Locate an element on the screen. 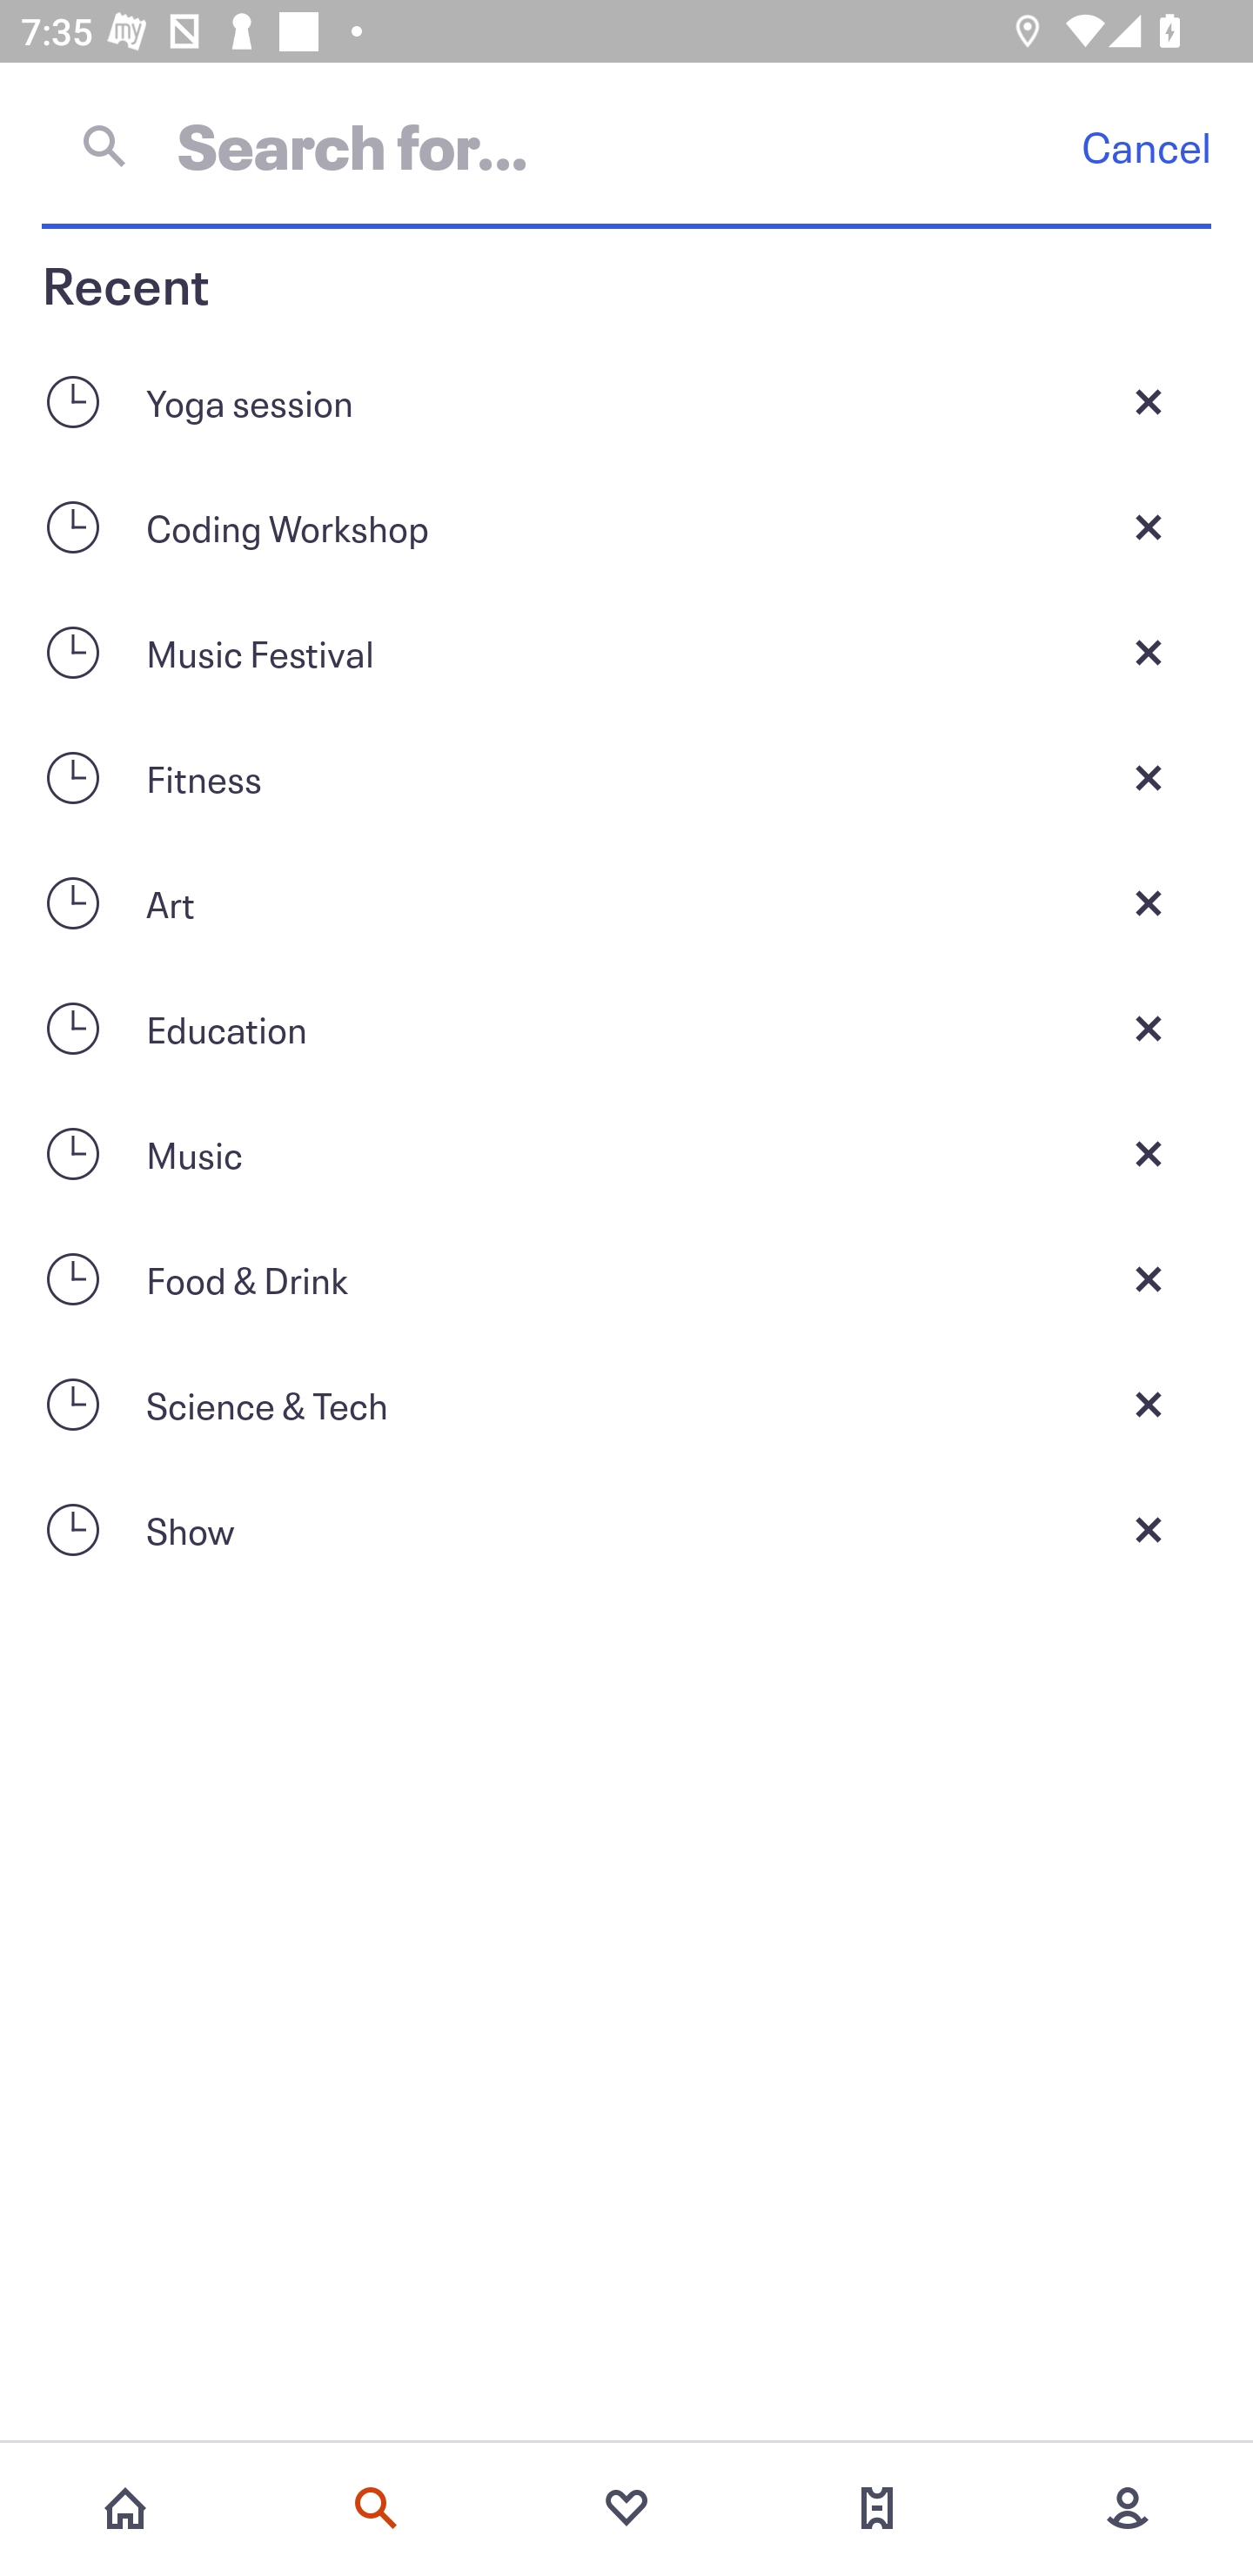 This screenshot has width=1253, height=2576. Favorites is located at coordinates (626, 2508).